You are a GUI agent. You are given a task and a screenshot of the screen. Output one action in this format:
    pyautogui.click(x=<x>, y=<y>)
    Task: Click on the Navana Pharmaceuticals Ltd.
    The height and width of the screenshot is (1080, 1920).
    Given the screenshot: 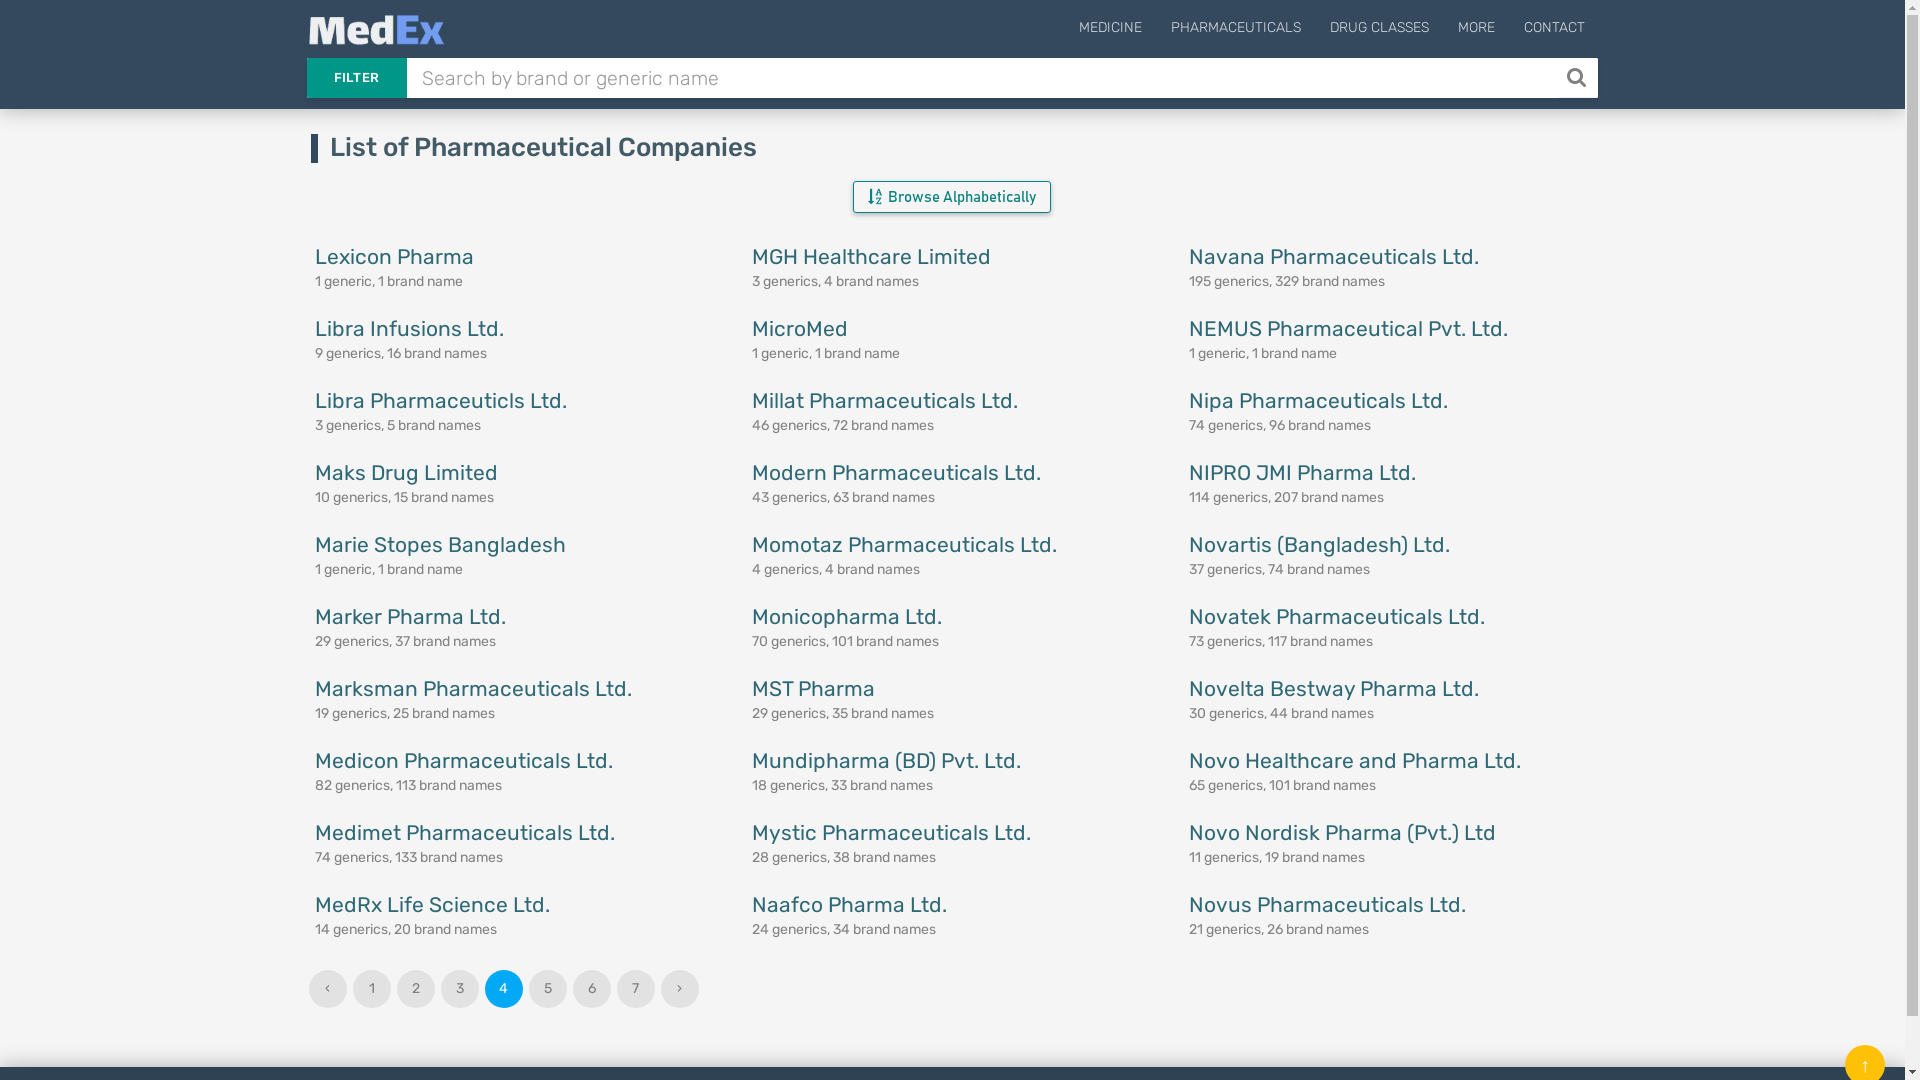 What is the action you would take?
    pyautogui.click(x=1334, y=256)
    